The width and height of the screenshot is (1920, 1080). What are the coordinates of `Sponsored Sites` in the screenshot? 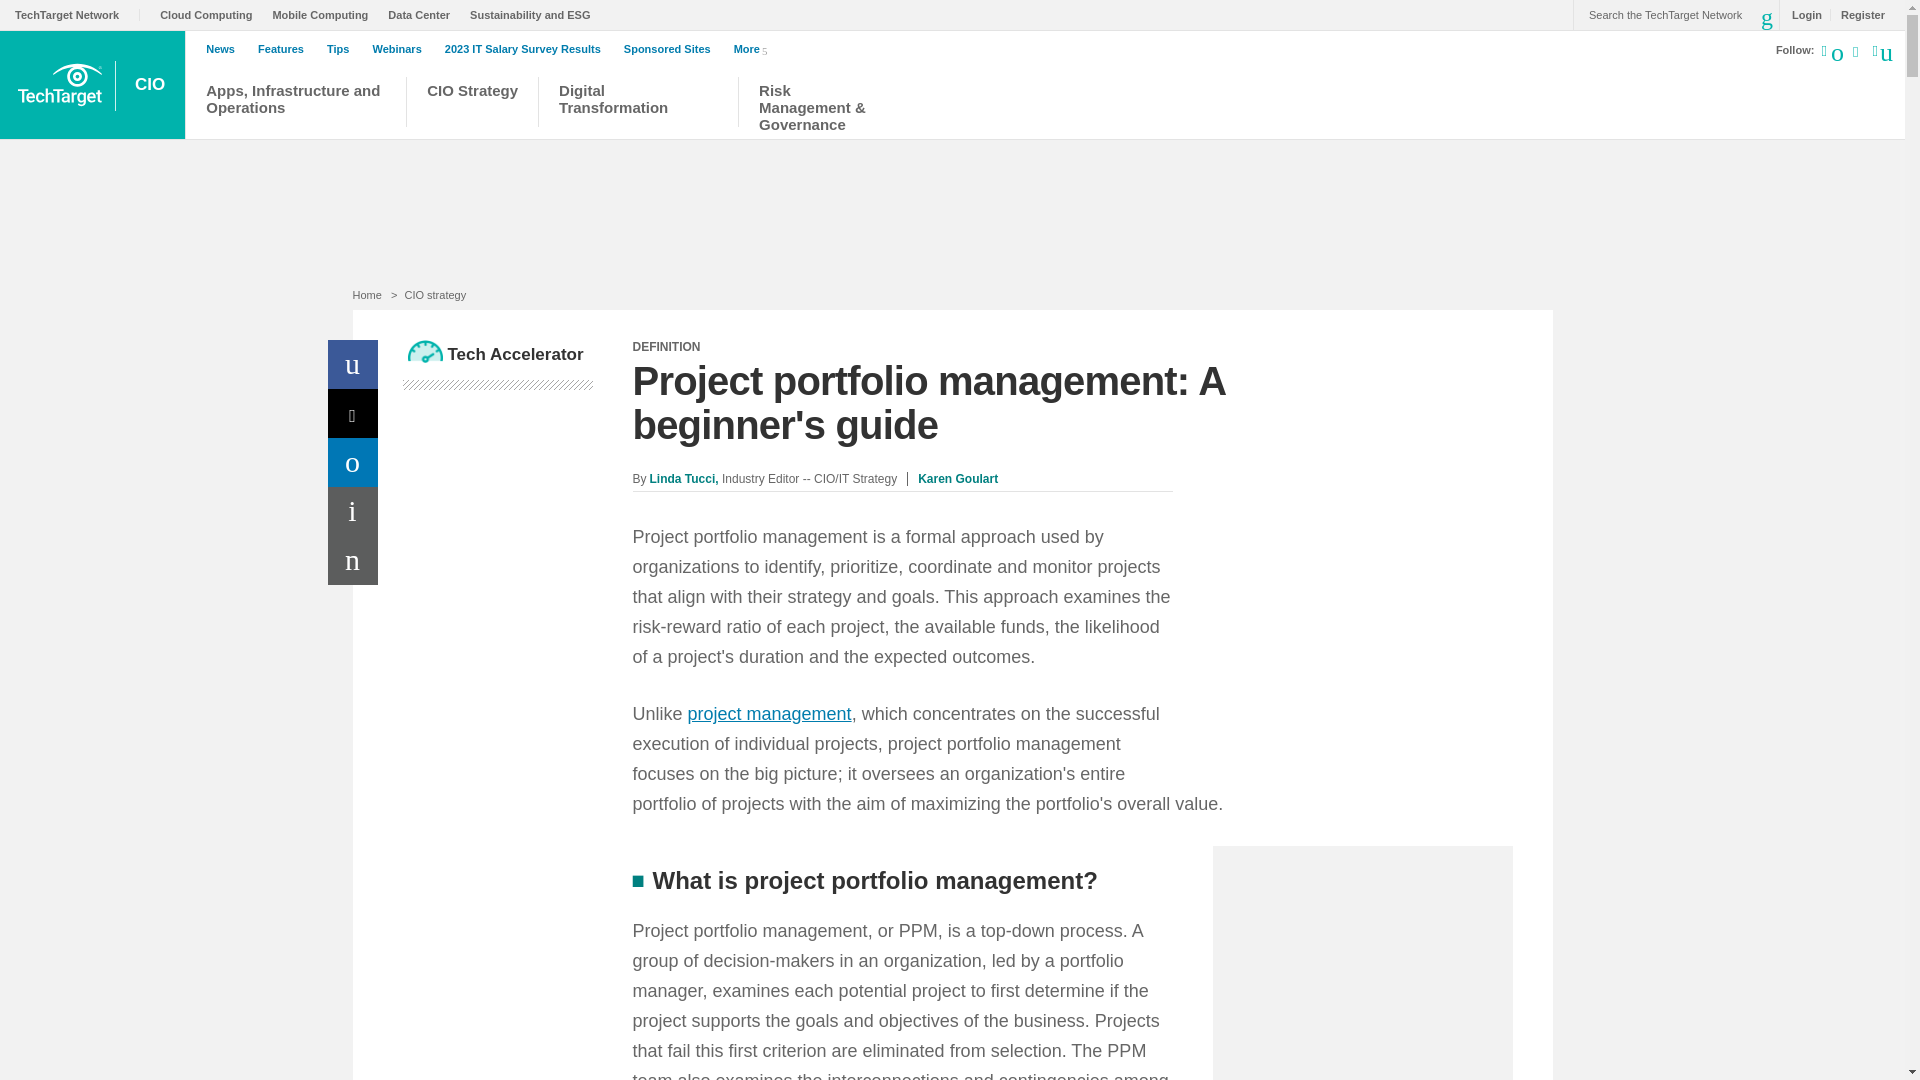 It's located at (672, 49).